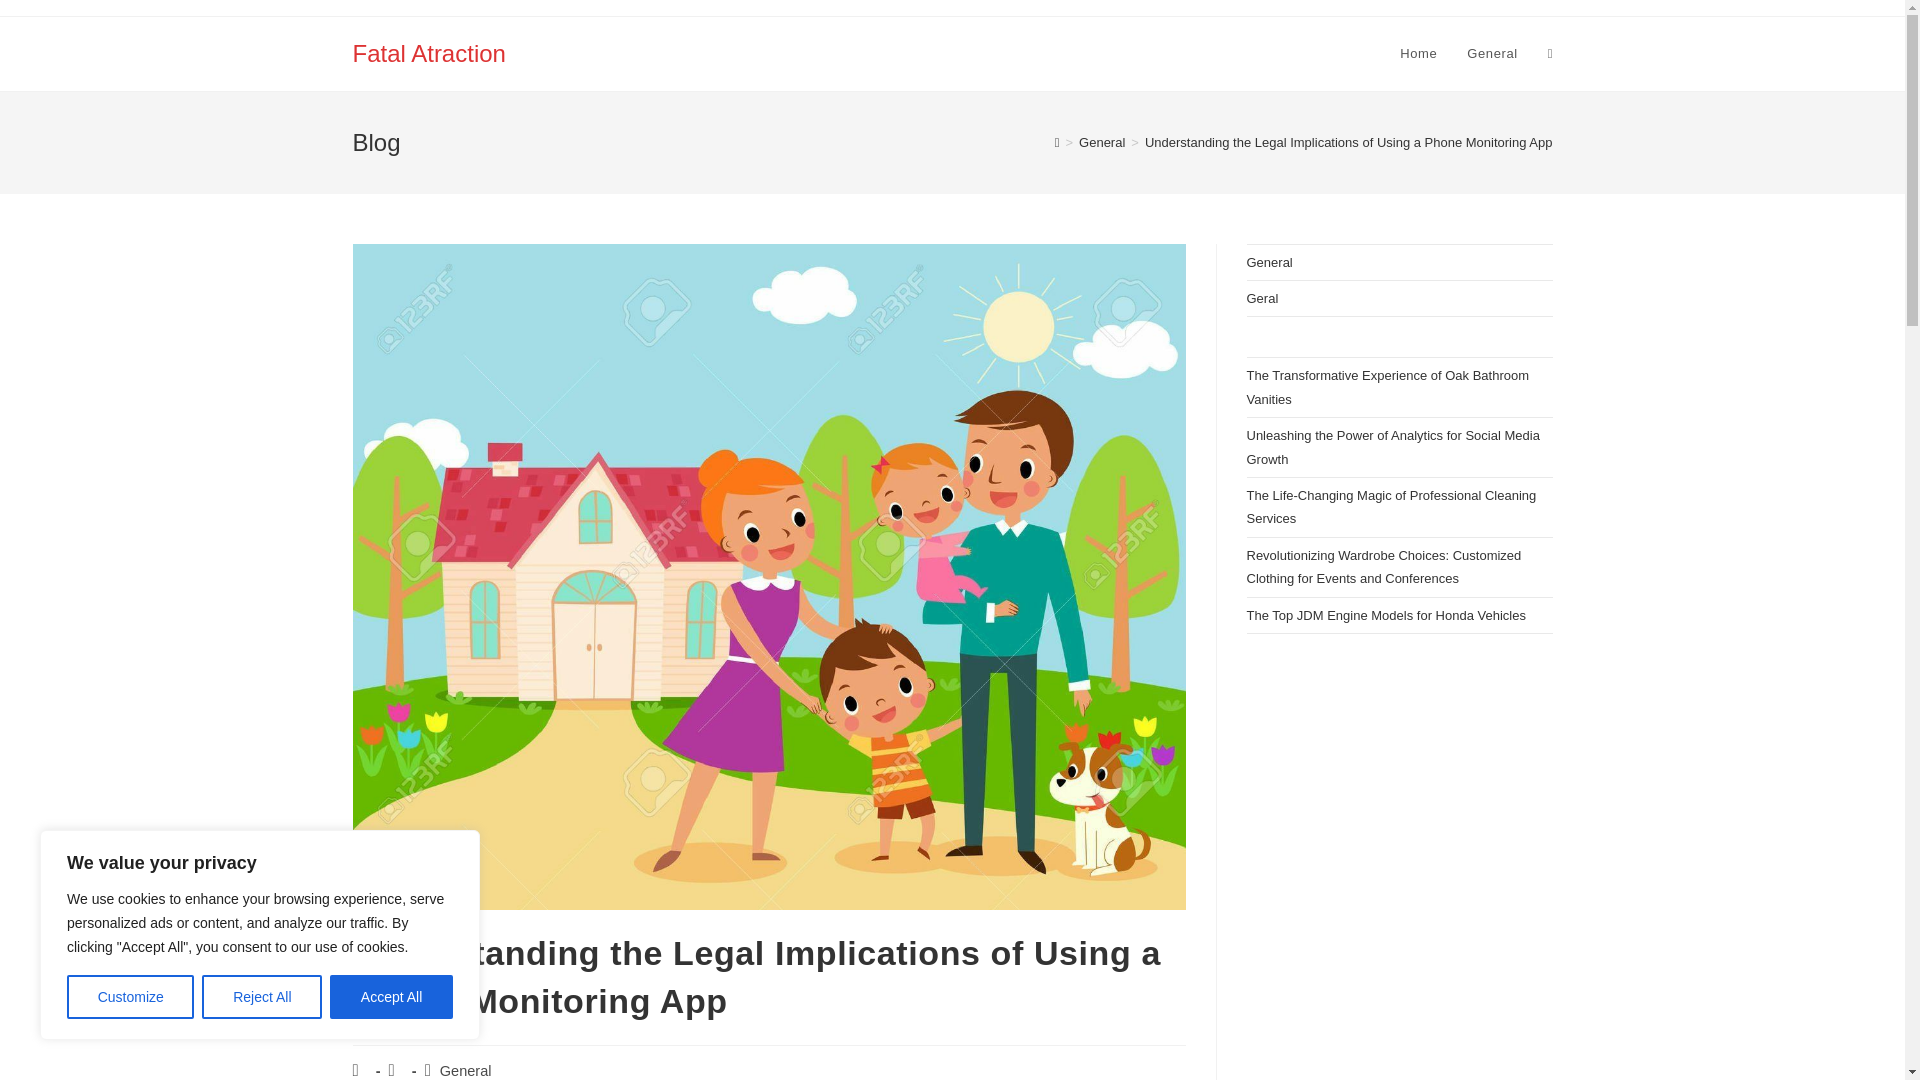 This screenshot has height=1080, width=1920. What do you see at coordinates (1102, 142) in the screenshot?
I see `General` at bounding box center [1102, 142].